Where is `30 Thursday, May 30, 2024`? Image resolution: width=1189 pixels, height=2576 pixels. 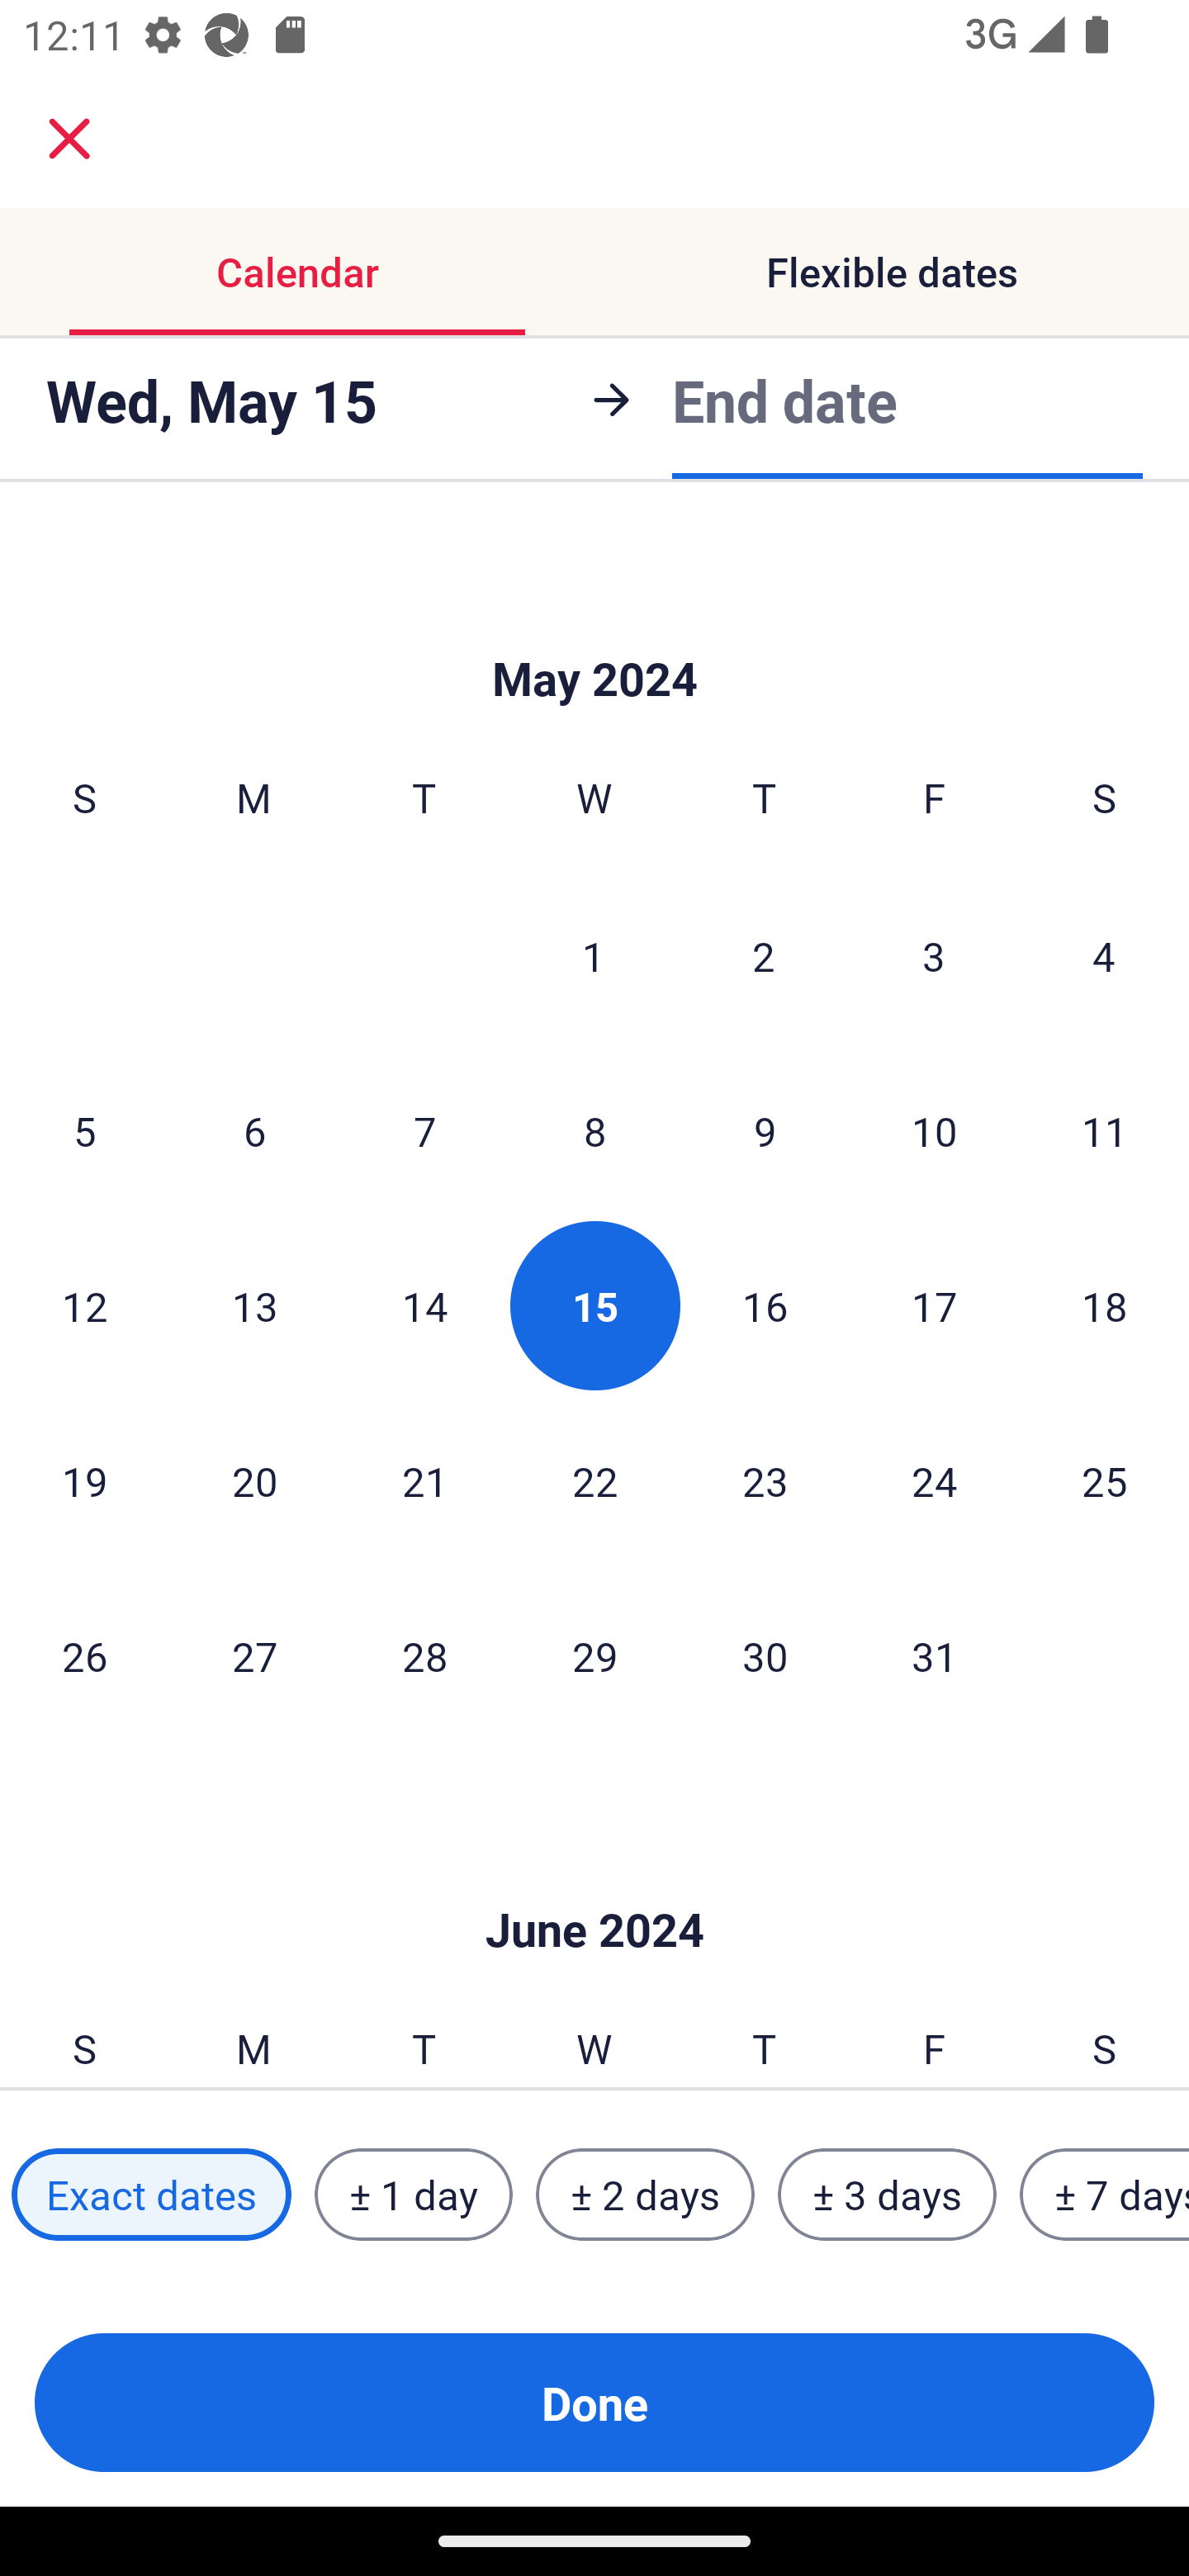 30 Thursday, May 30, 2024 is located at coordinates (765, 1656).